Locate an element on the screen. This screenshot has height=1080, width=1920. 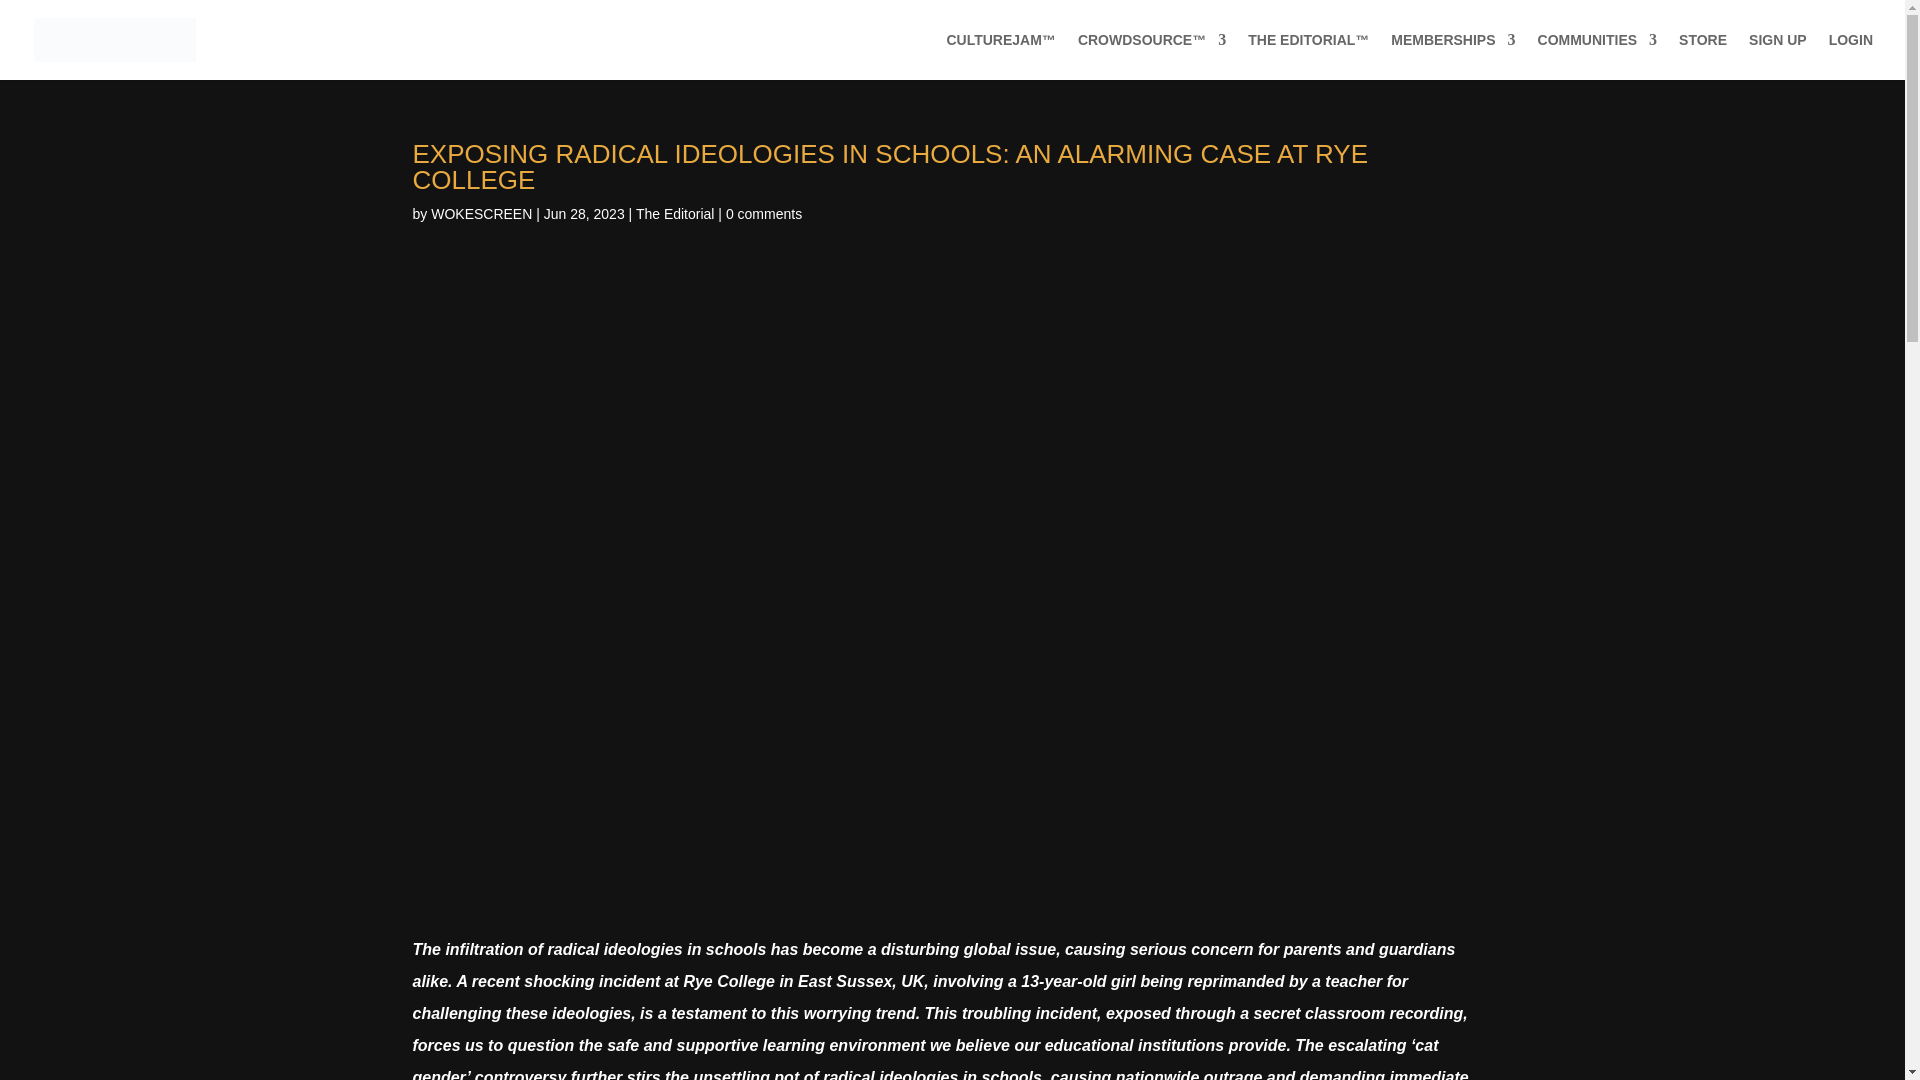
The Editorial is located at coordinates (674, 214).